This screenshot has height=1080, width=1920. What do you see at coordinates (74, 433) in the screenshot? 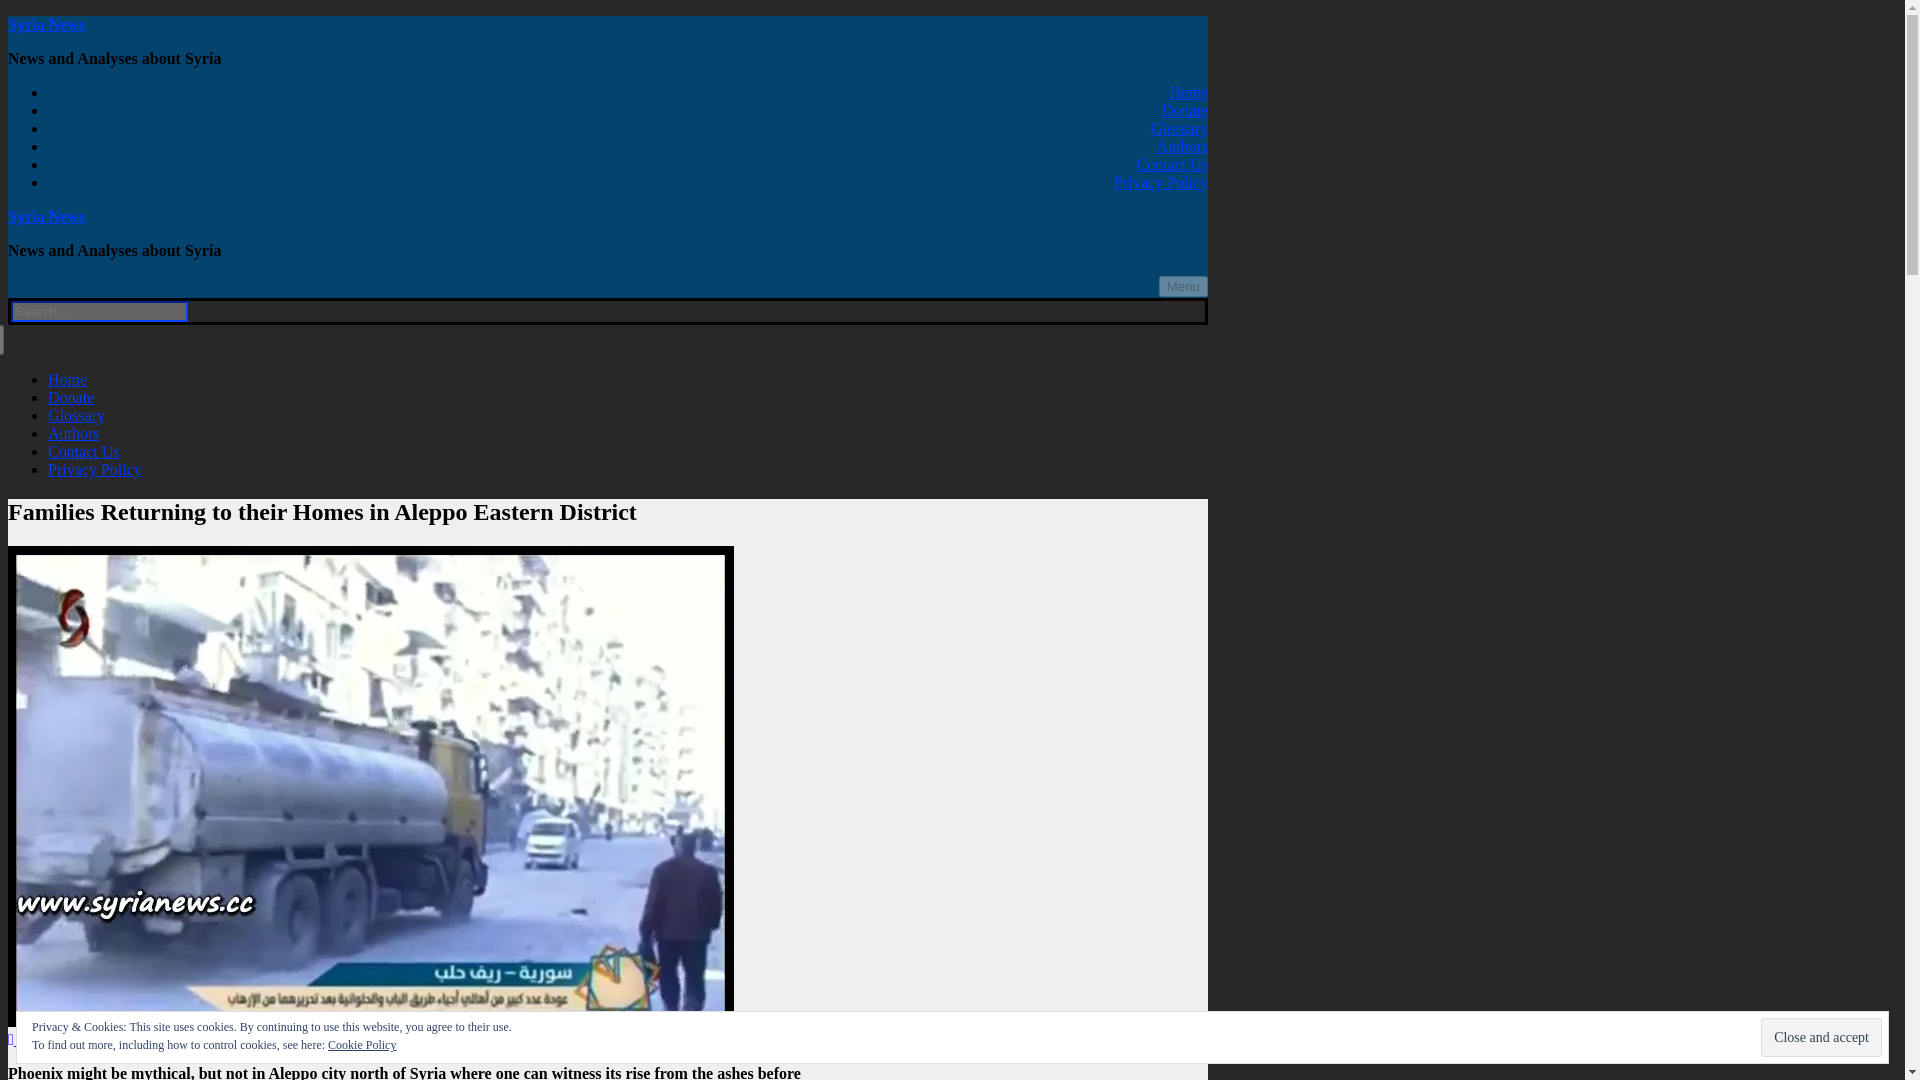
I see `Authors` at bounding box center [74, 433].